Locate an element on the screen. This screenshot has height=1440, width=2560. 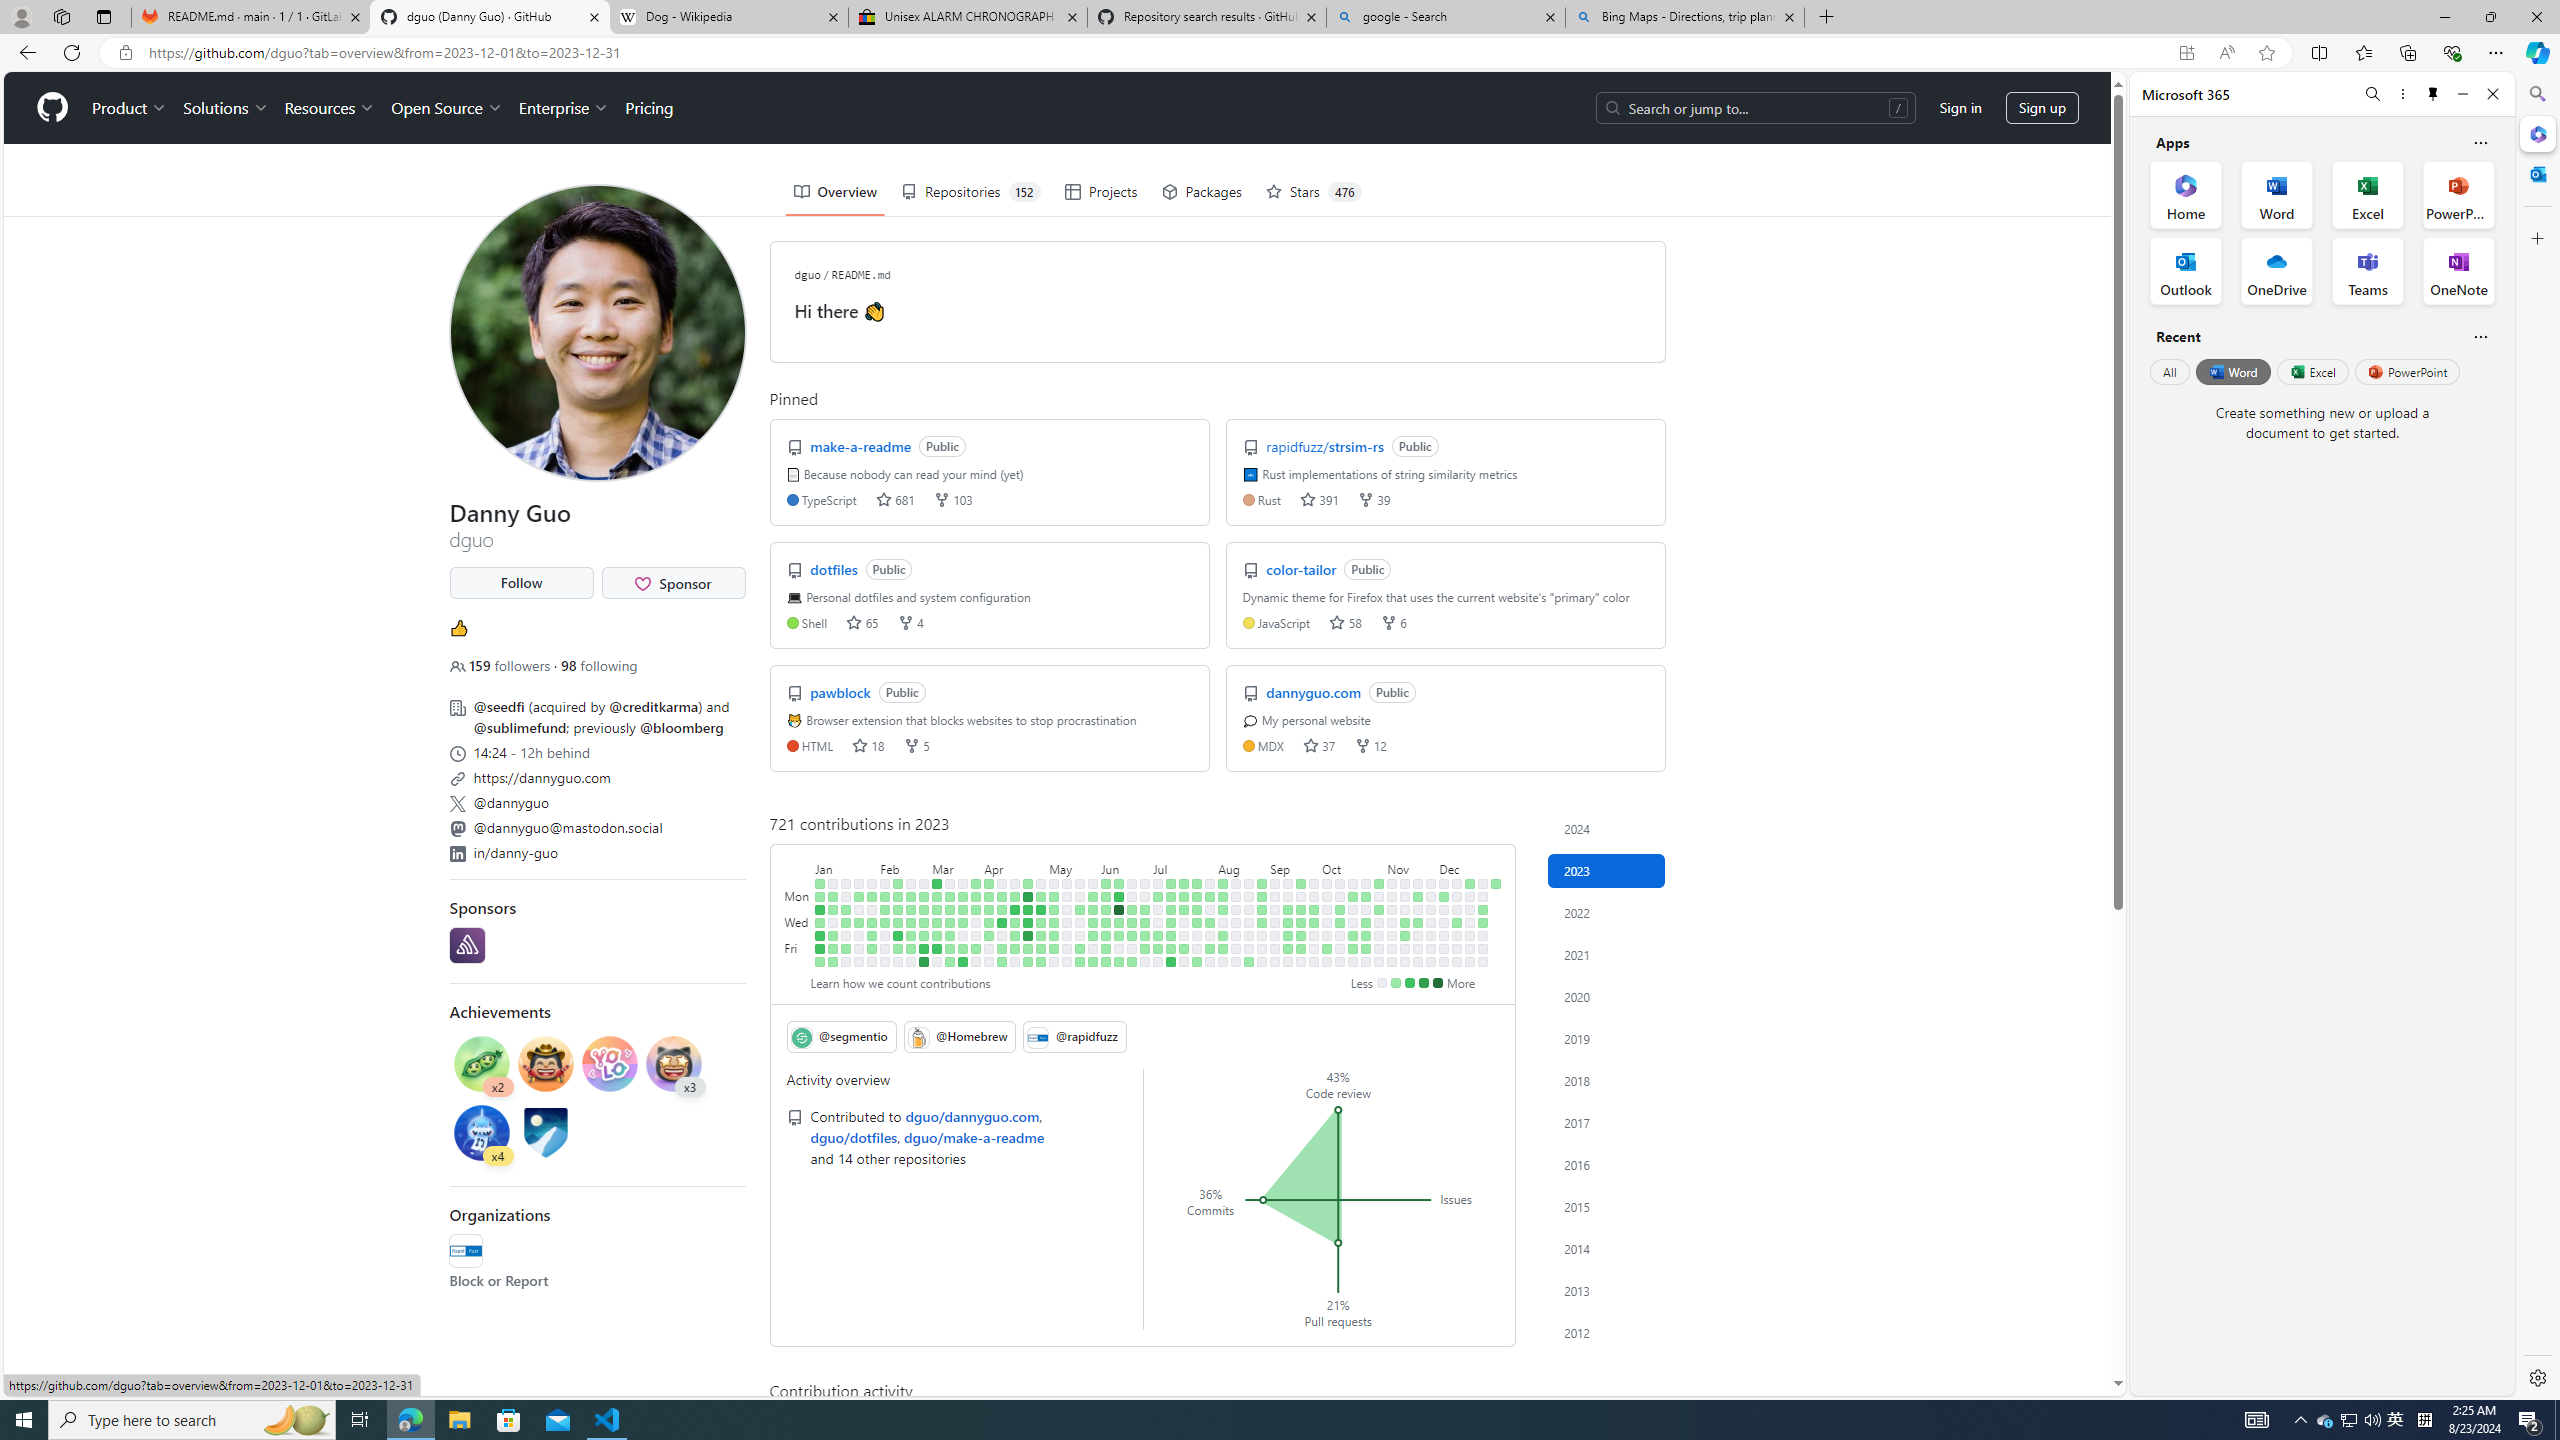
Contribution activity in 2017 is located at coordinates (1607, 1122).